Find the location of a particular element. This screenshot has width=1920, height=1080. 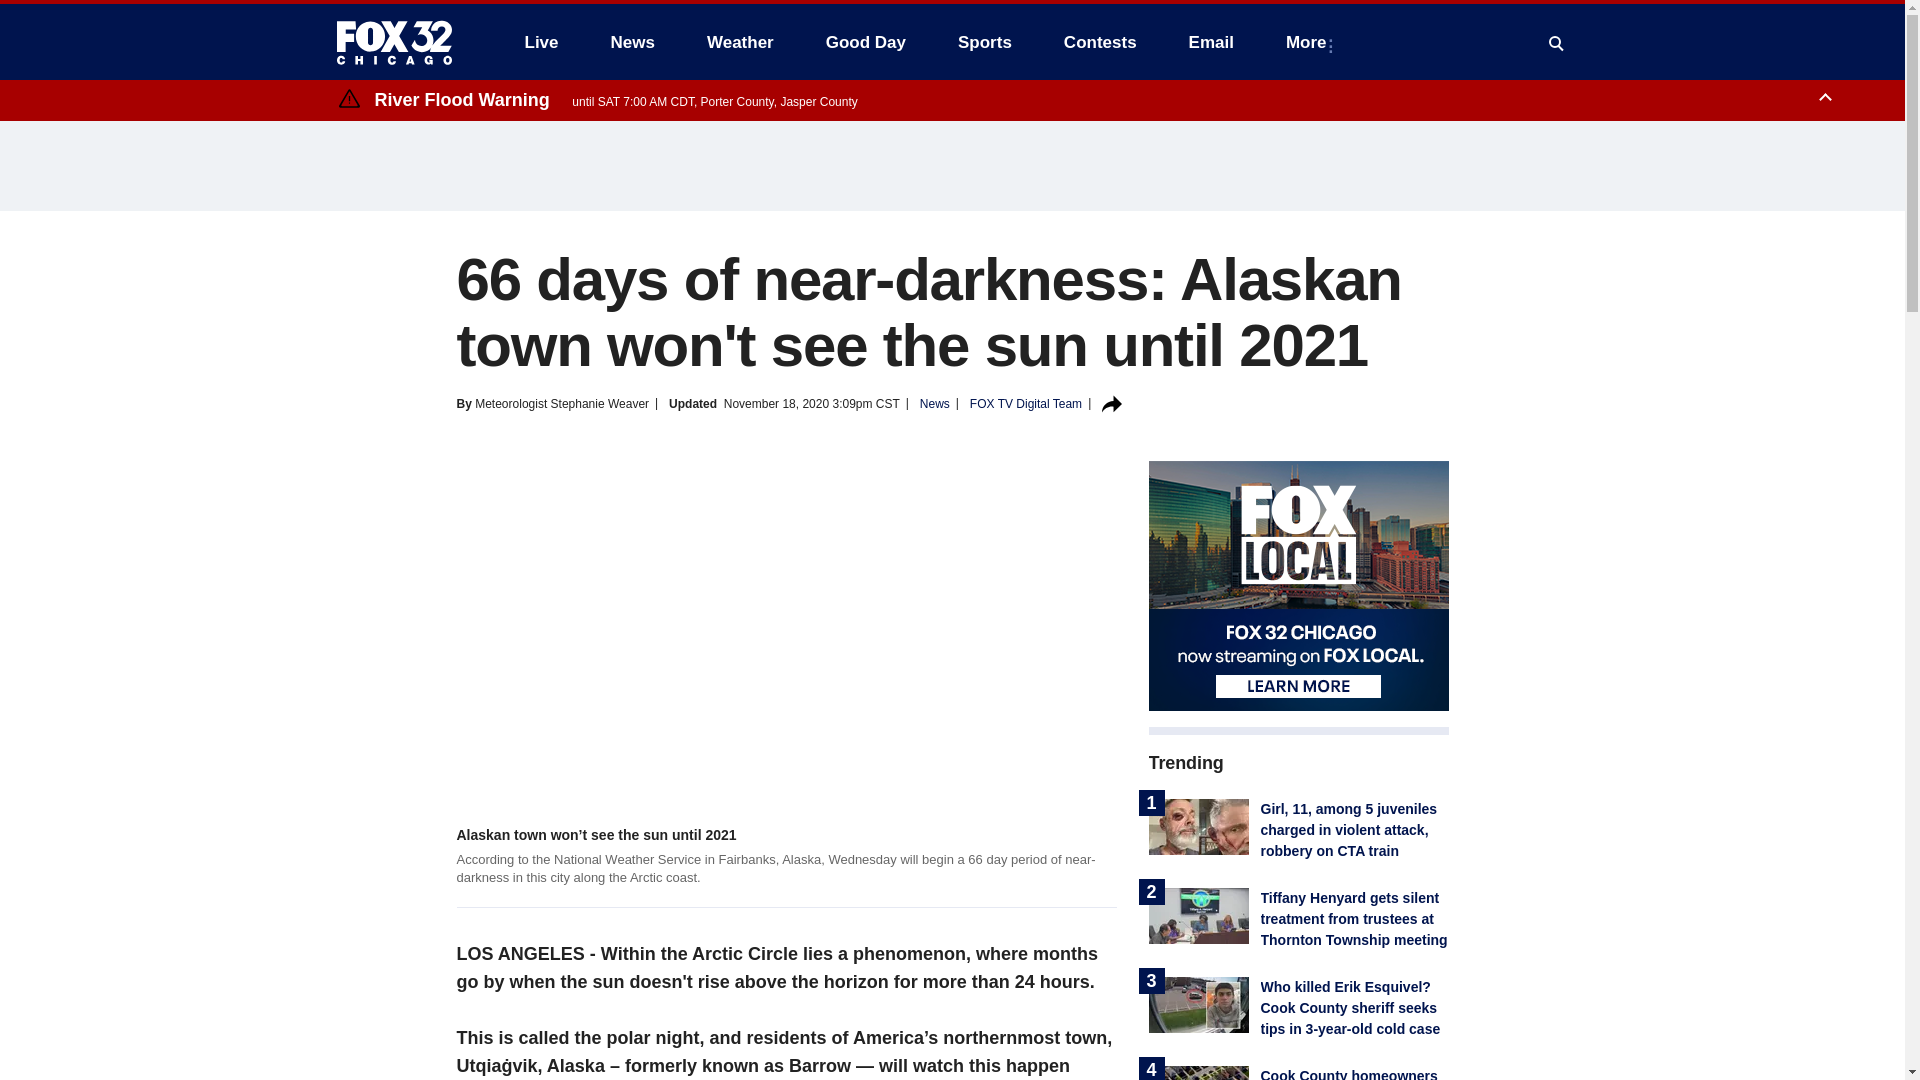

Sports is located at coordinates (984, 42).